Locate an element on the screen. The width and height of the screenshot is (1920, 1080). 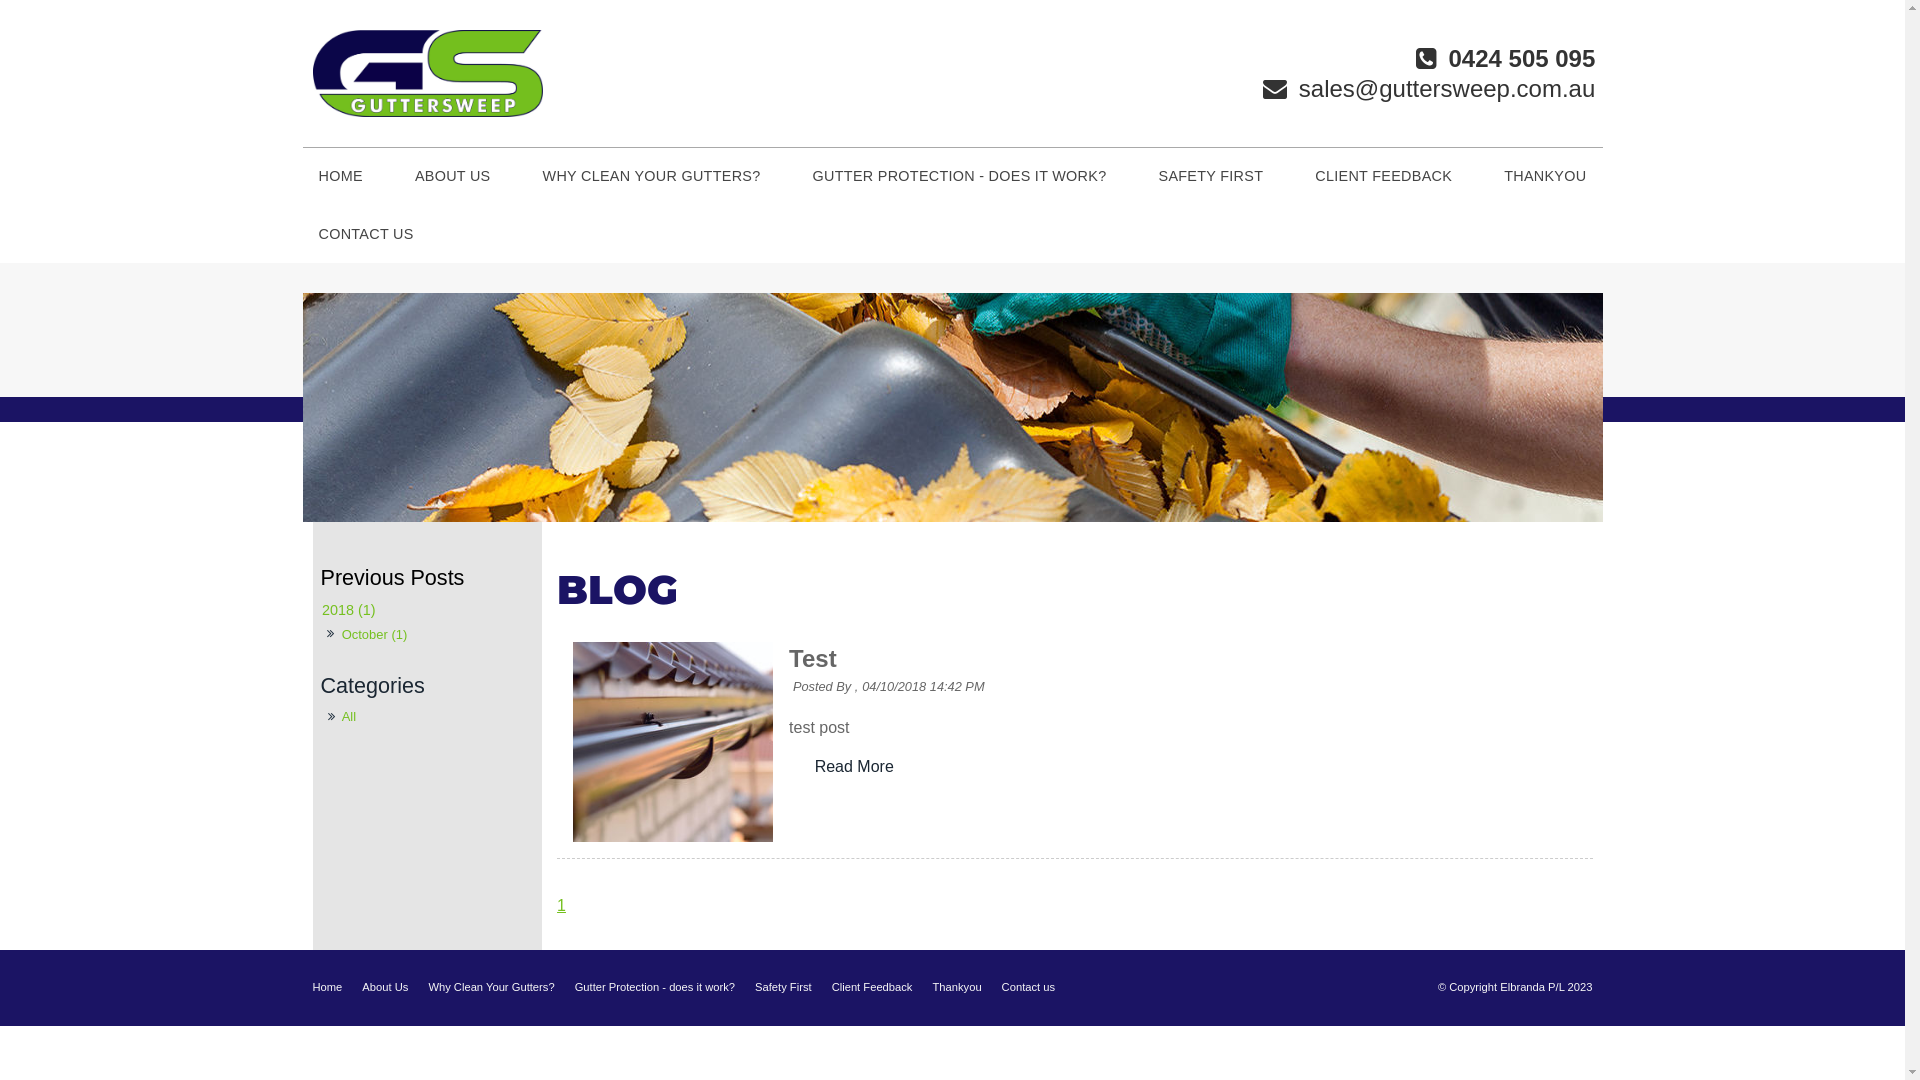
Why Clean Your Gutters? is located at coordinates (491, 988).